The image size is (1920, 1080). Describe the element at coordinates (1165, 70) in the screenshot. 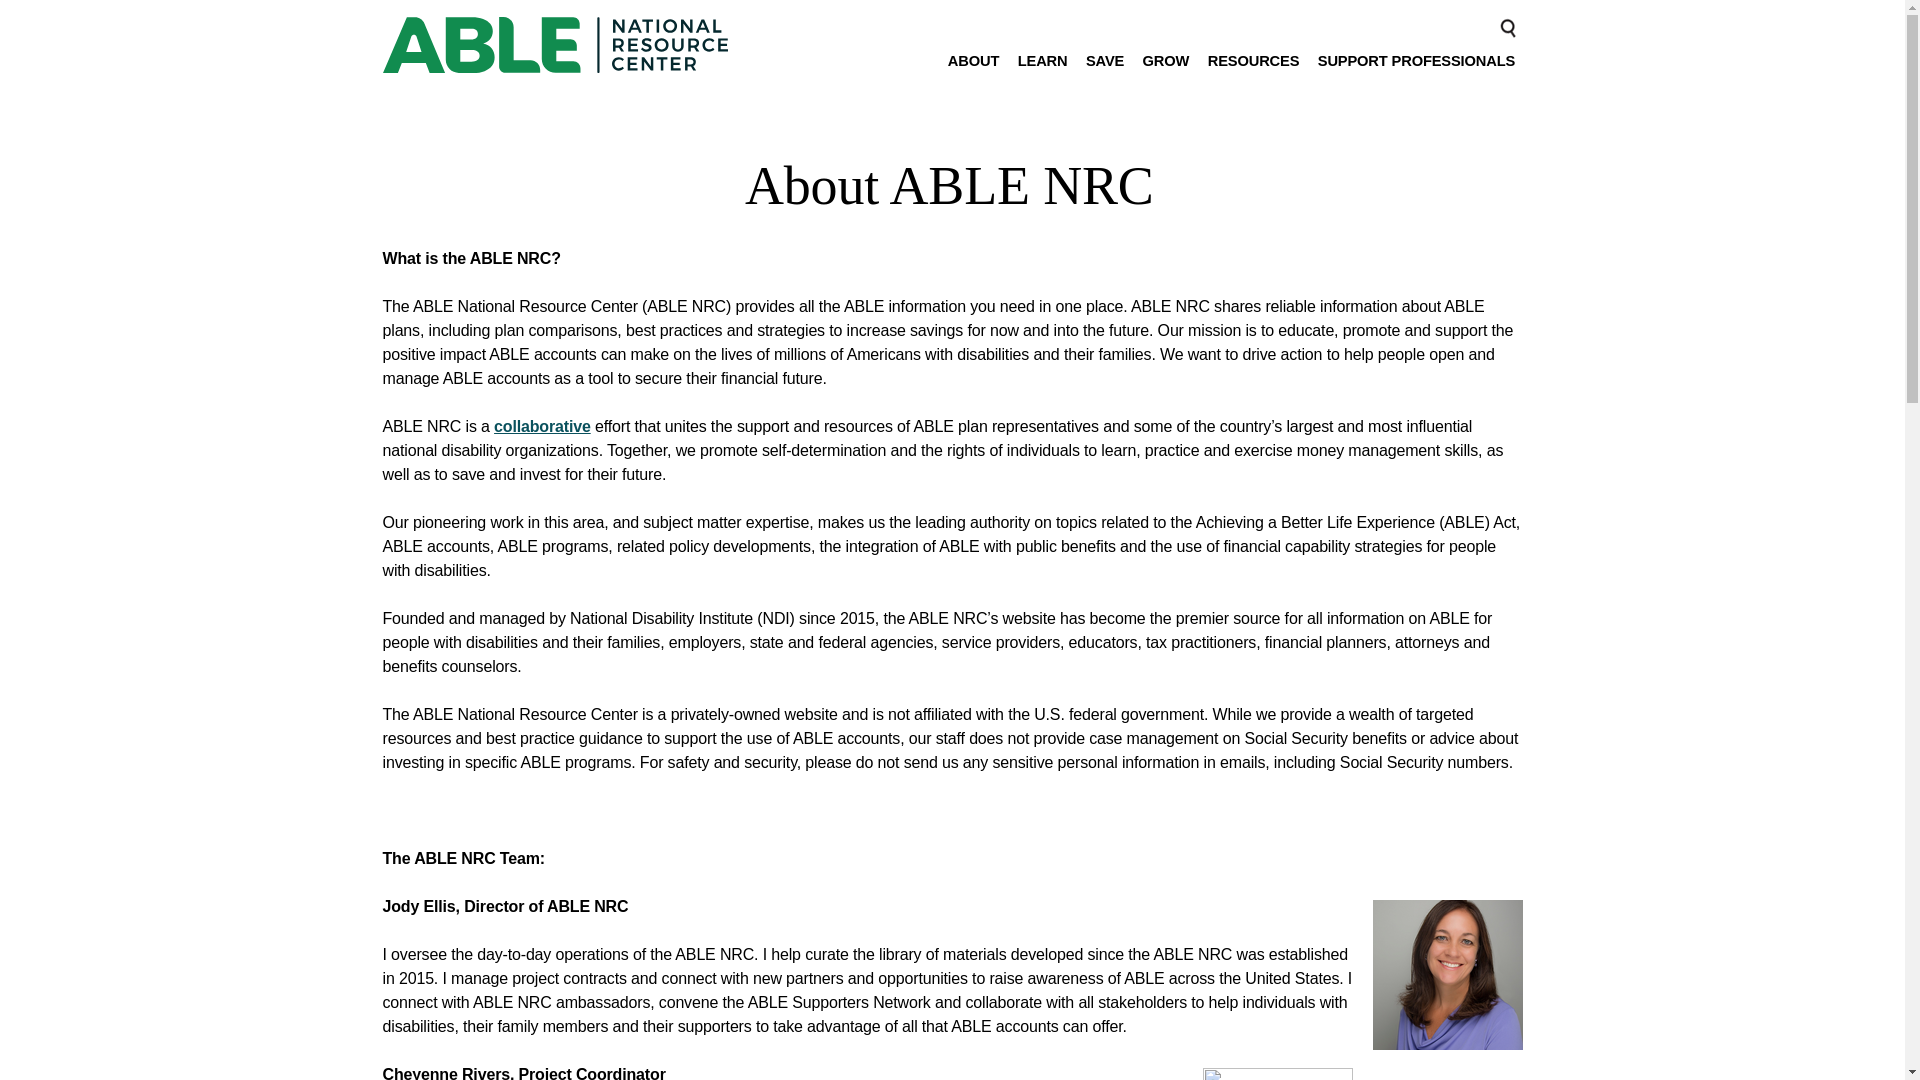

I see `GROW` at that location.